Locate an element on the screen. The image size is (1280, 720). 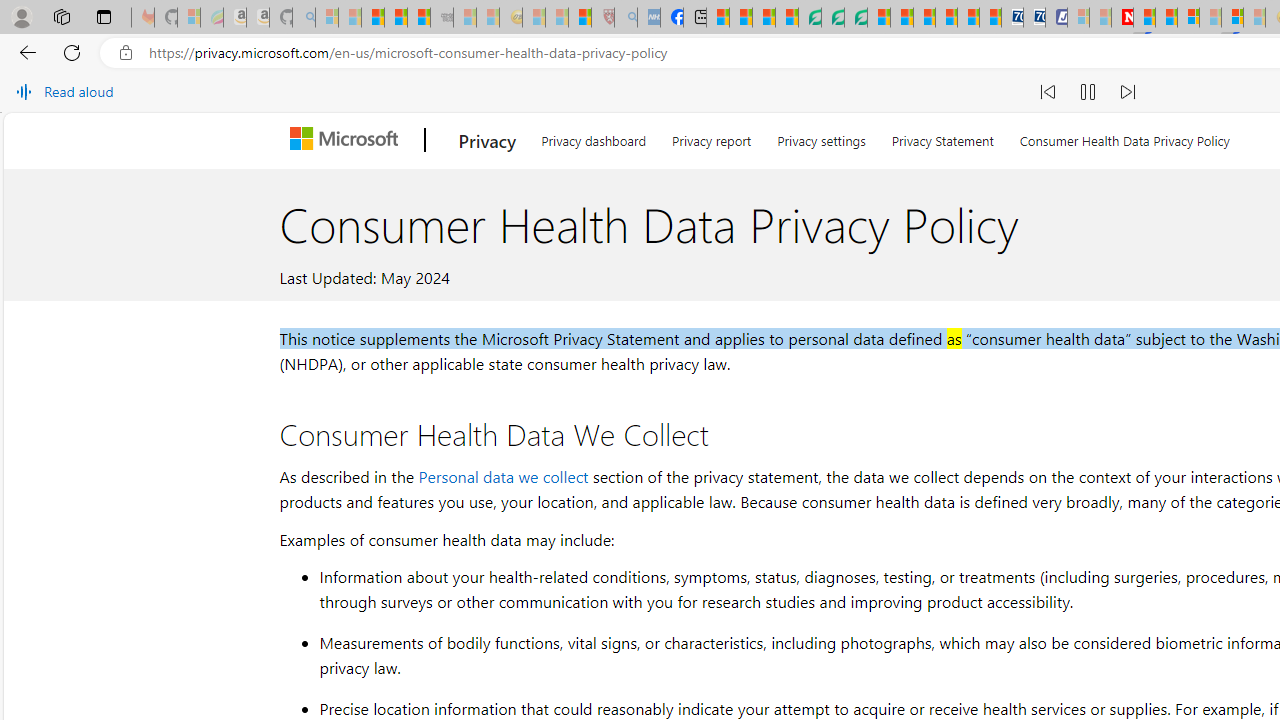
Local - MSN is located at coordinates (580, 18).